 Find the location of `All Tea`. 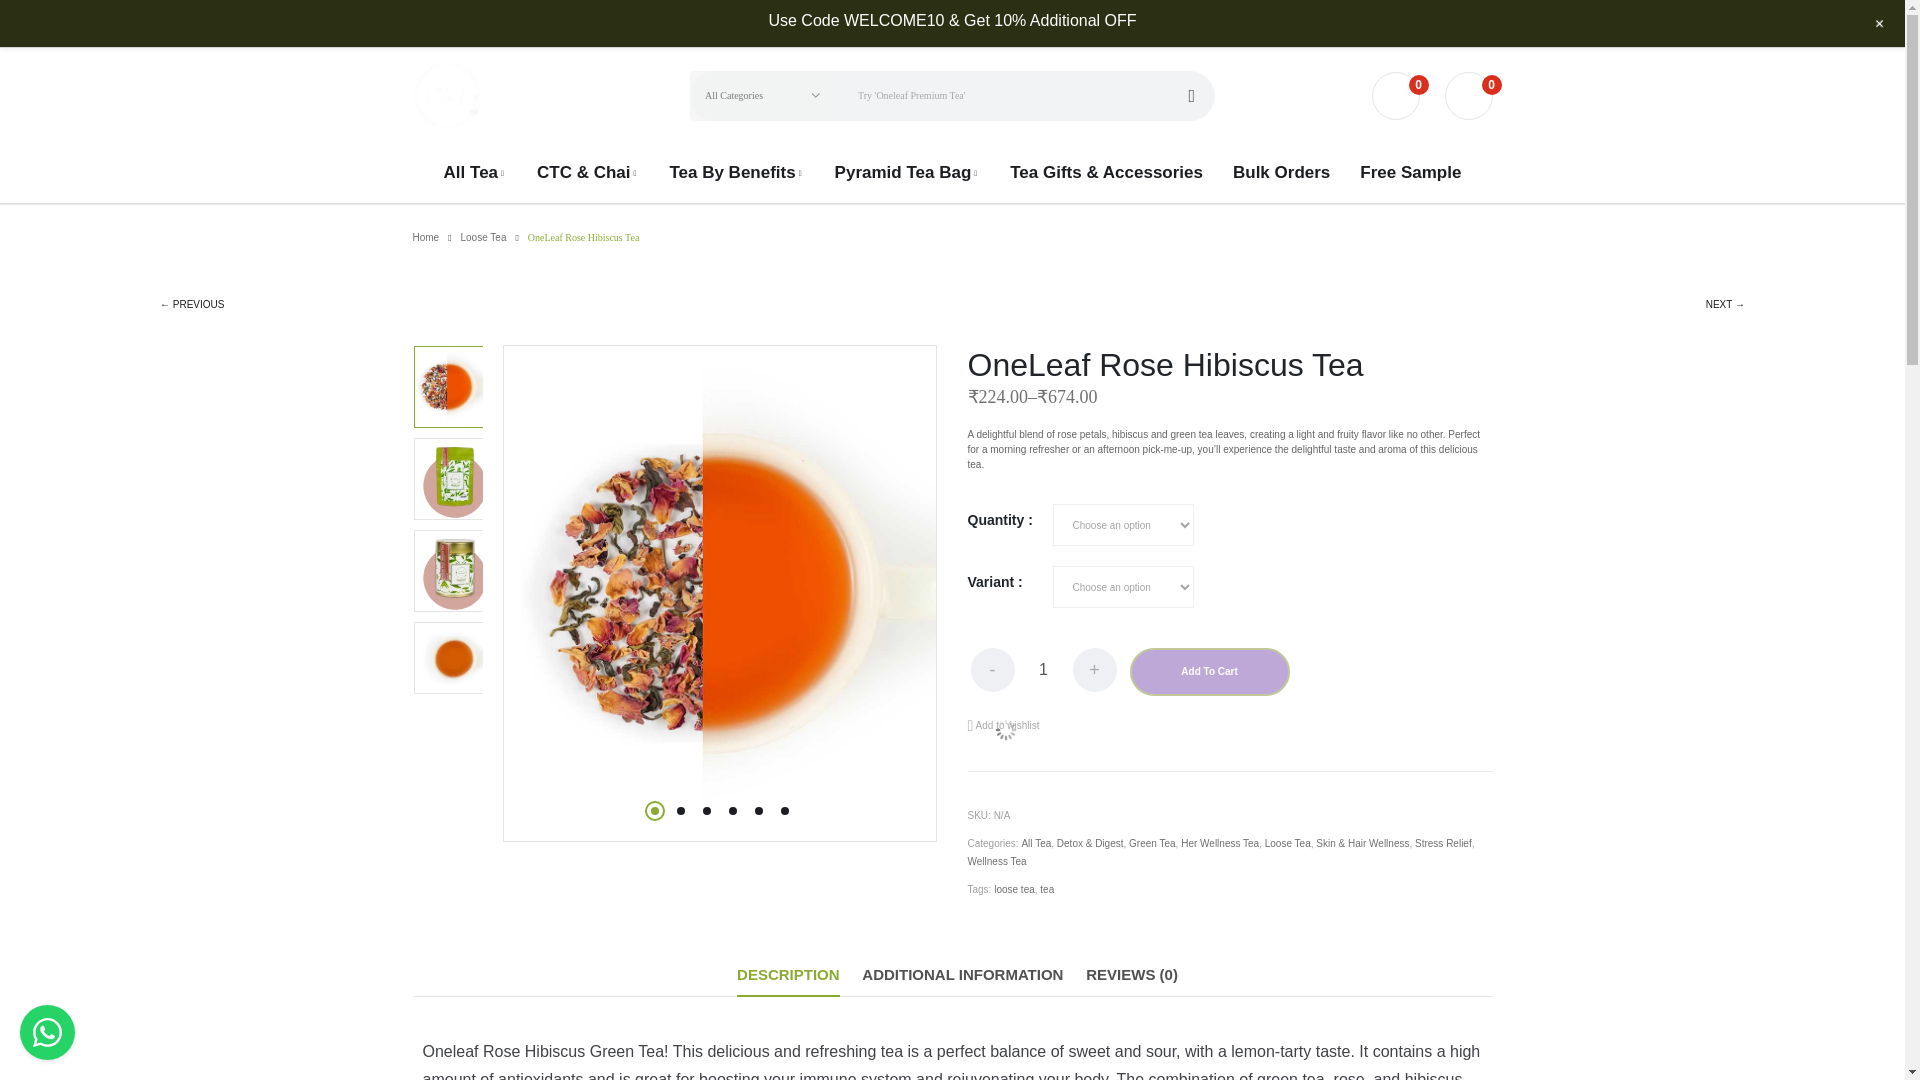

All Tea is located at coordinates (474, 172).